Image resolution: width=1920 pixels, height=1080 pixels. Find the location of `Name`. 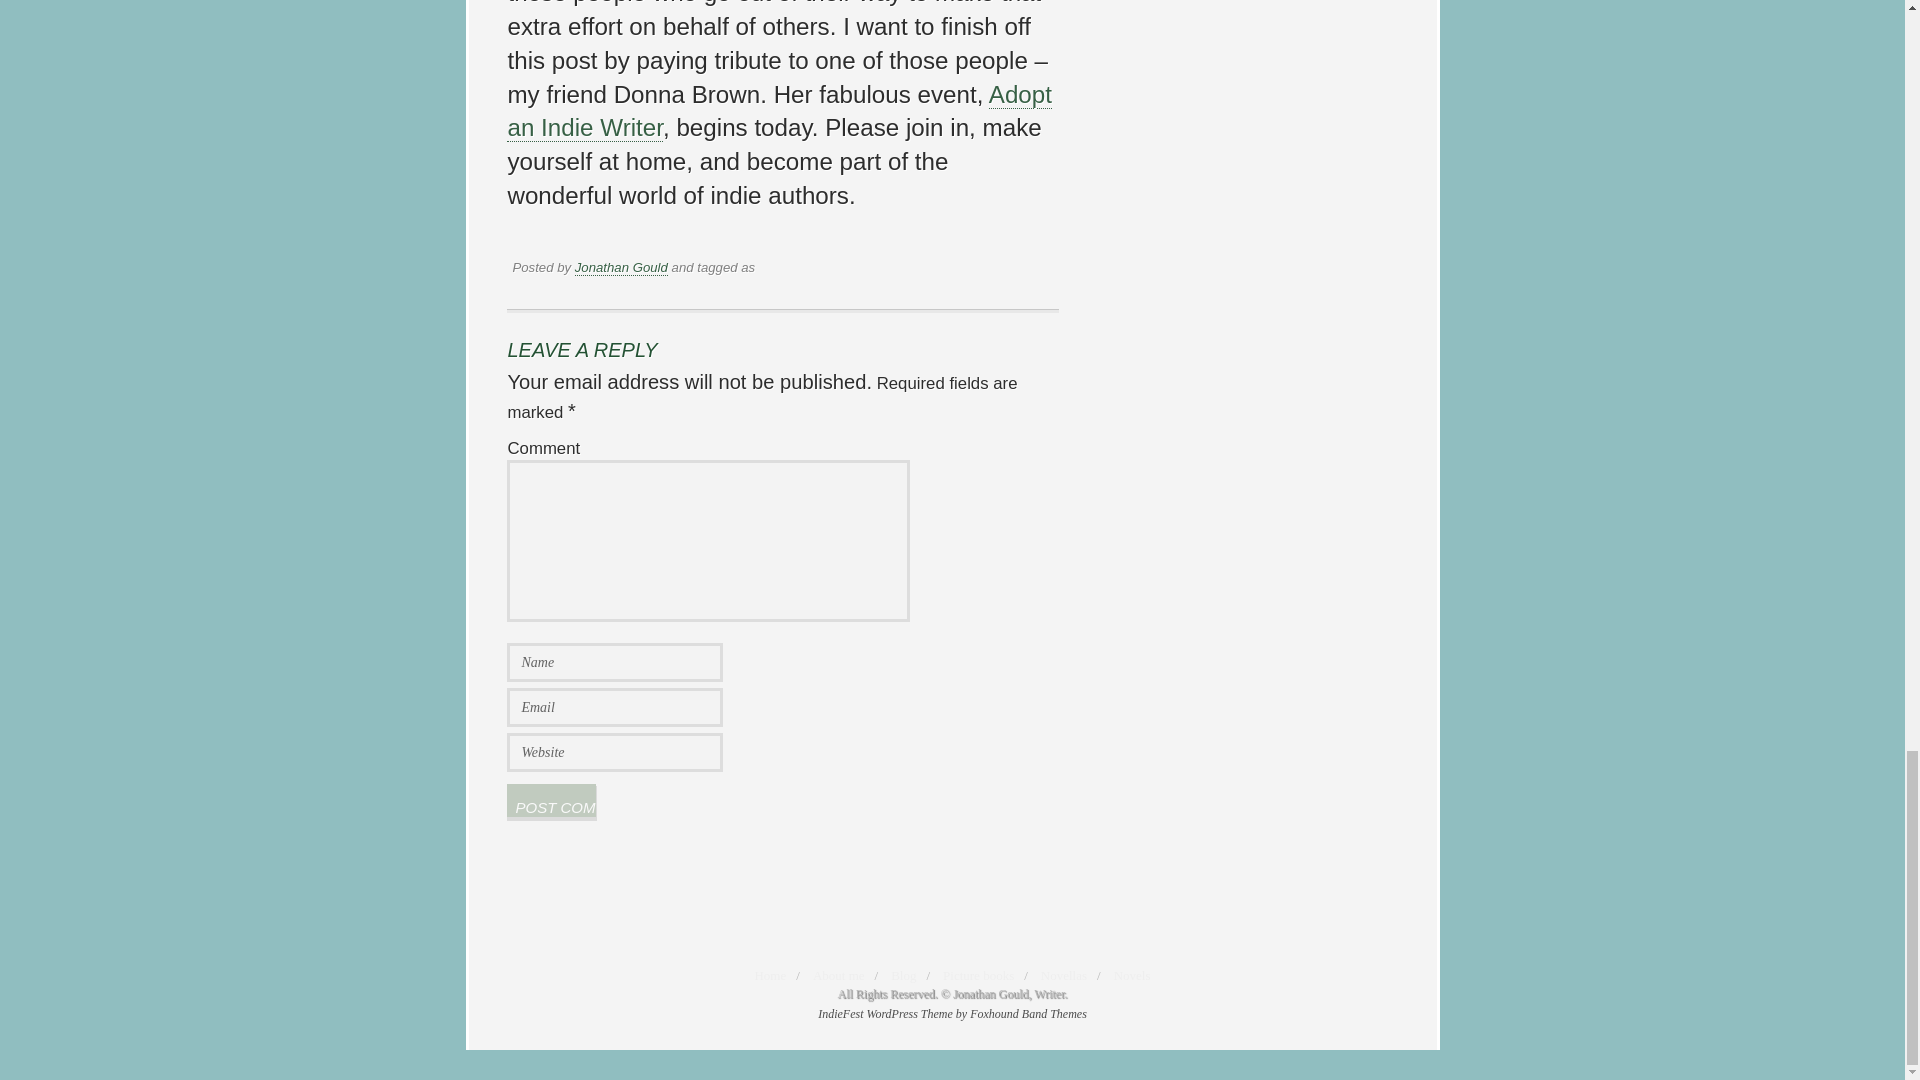

Name is located at coordinates (614, 662).